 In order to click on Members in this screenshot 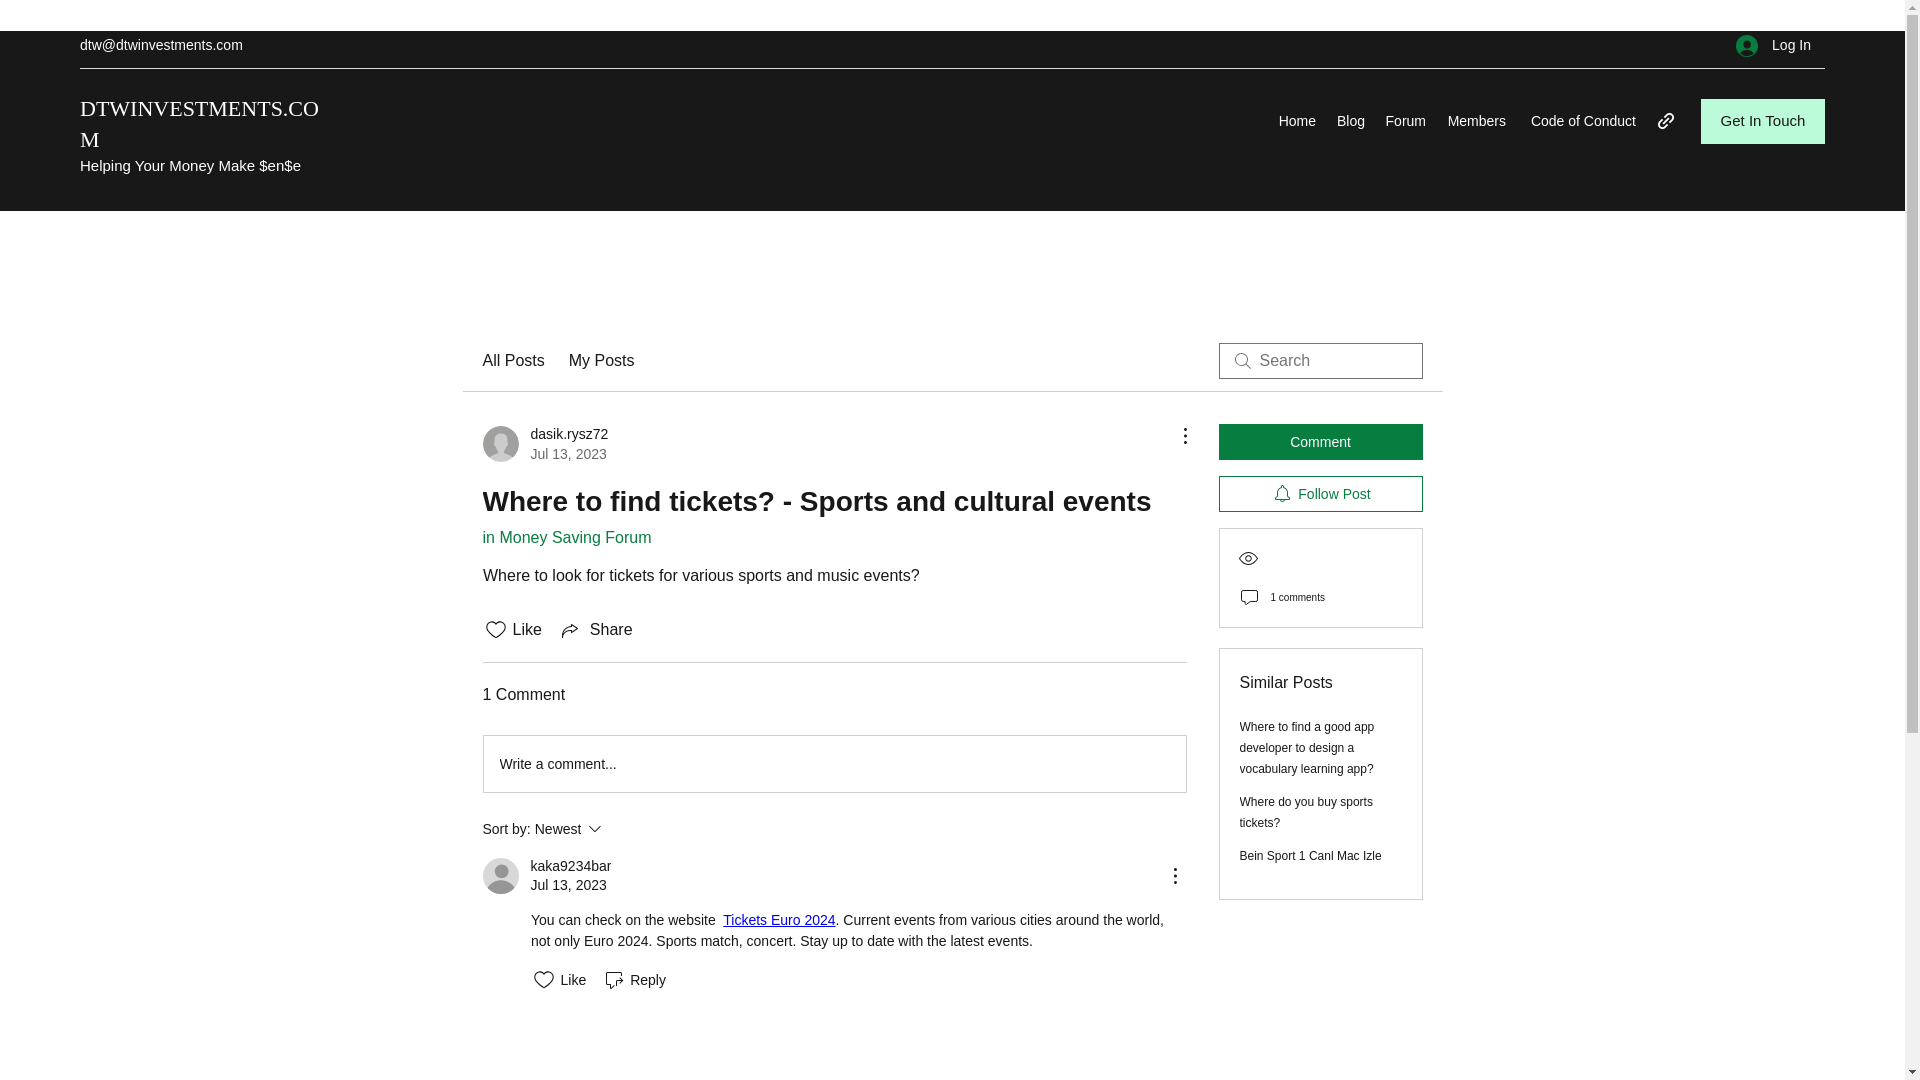, I will do `click(512, 360)`.